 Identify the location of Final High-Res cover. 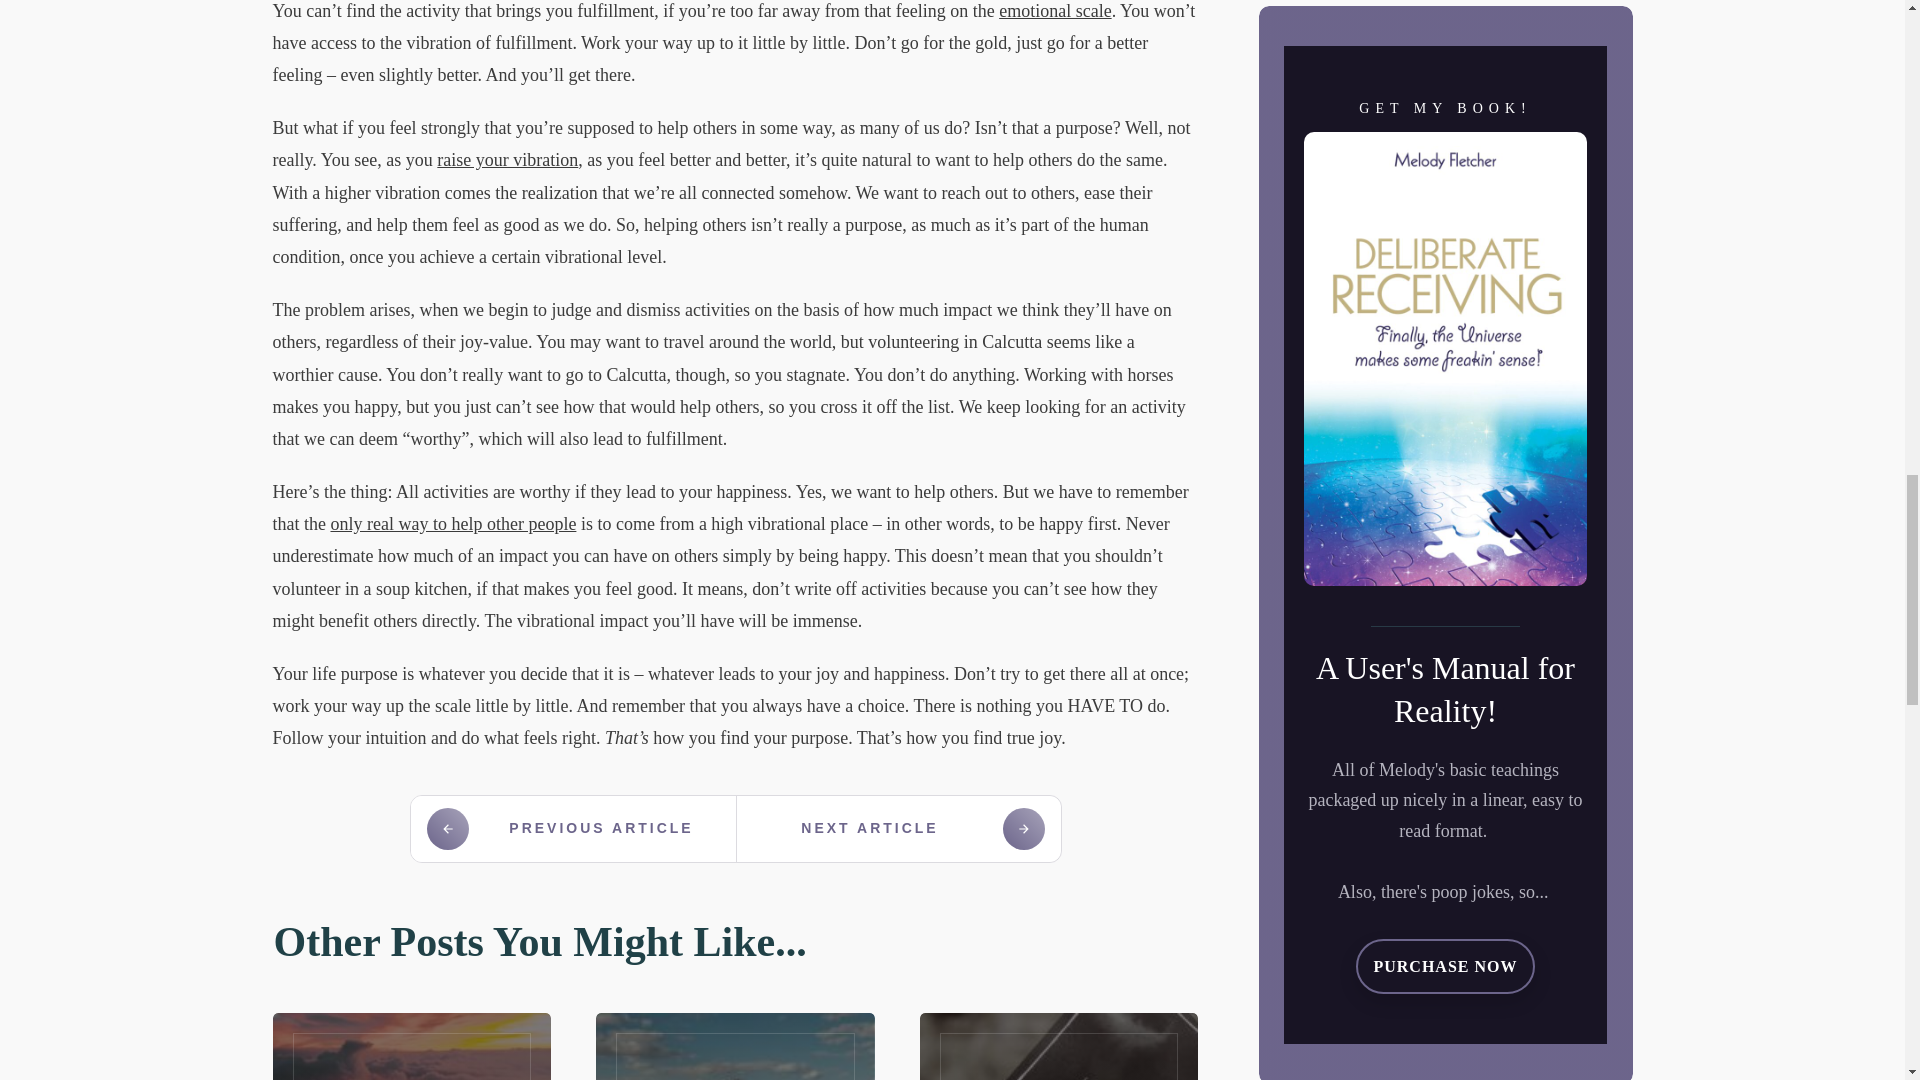
(1445, 358).